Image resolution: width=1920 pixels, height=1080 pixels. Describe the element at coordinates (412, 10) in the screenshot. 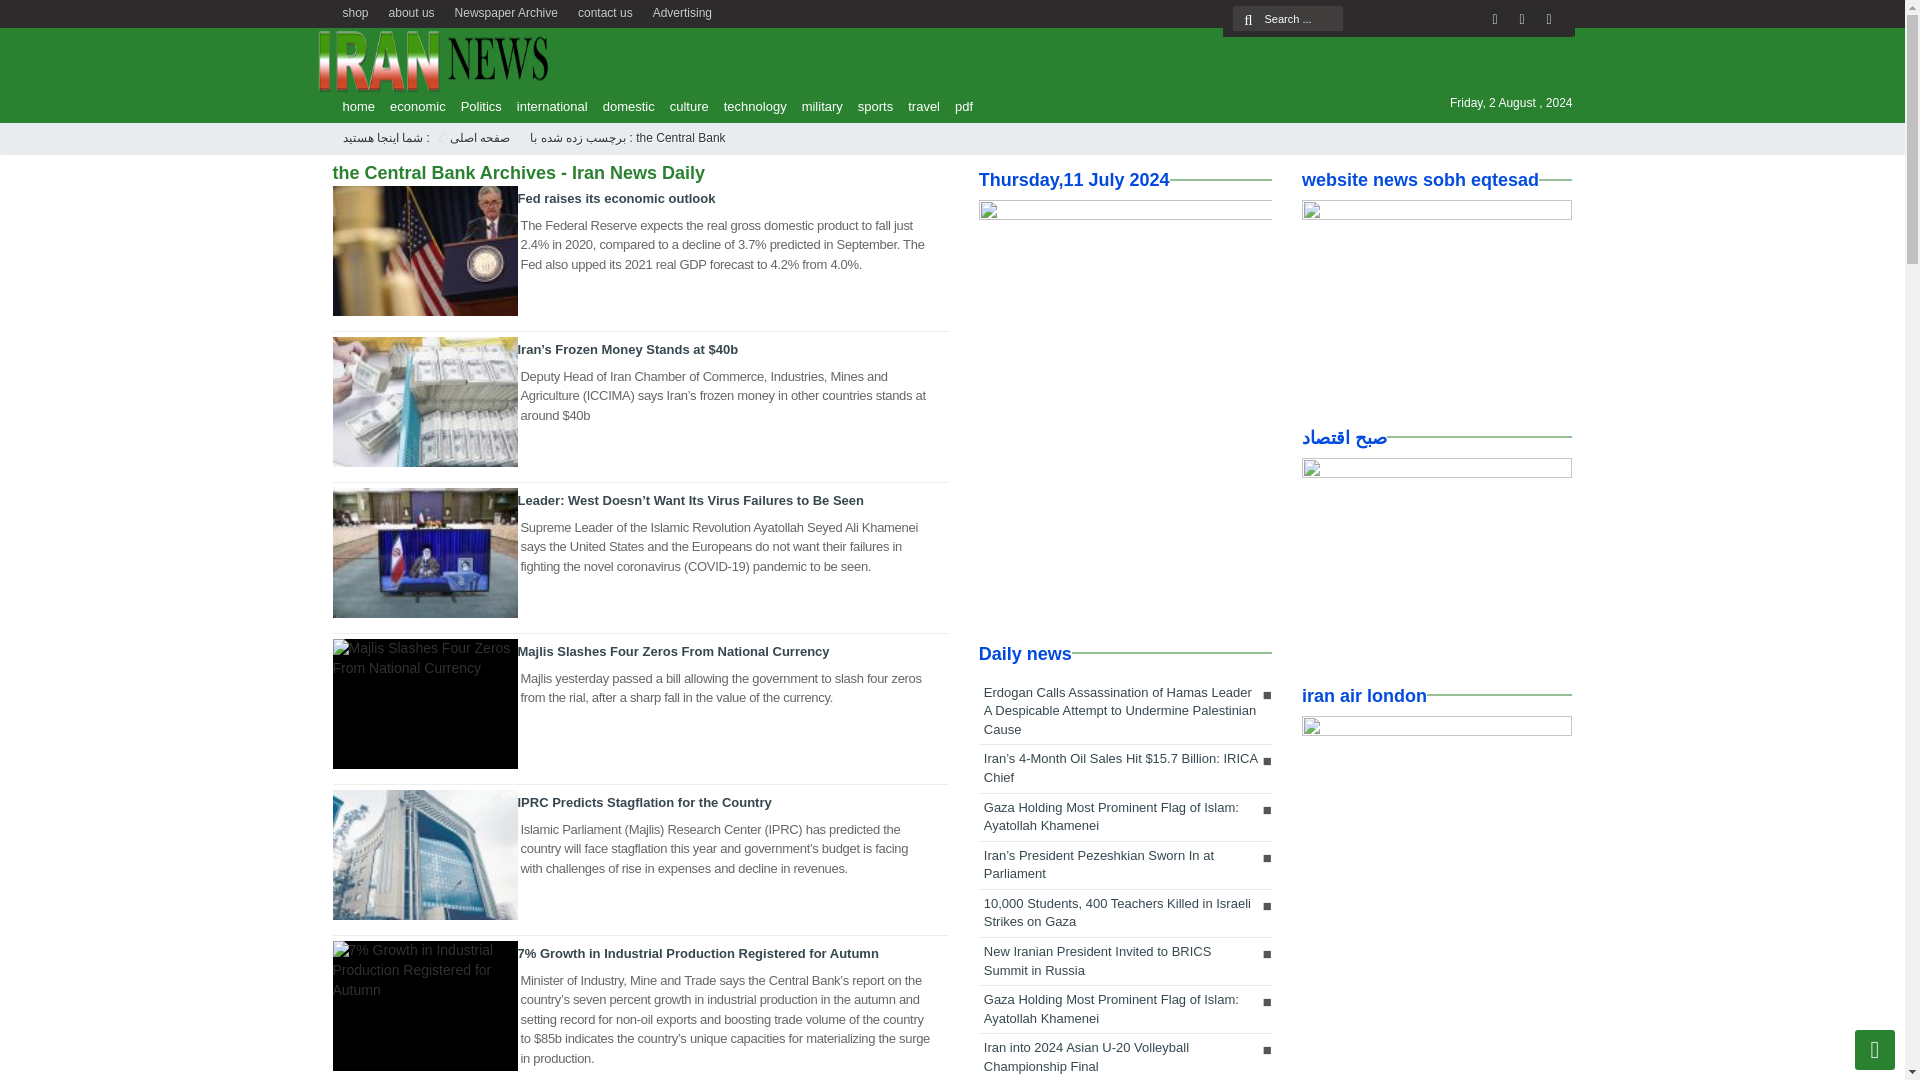

I see `about us` at that location.